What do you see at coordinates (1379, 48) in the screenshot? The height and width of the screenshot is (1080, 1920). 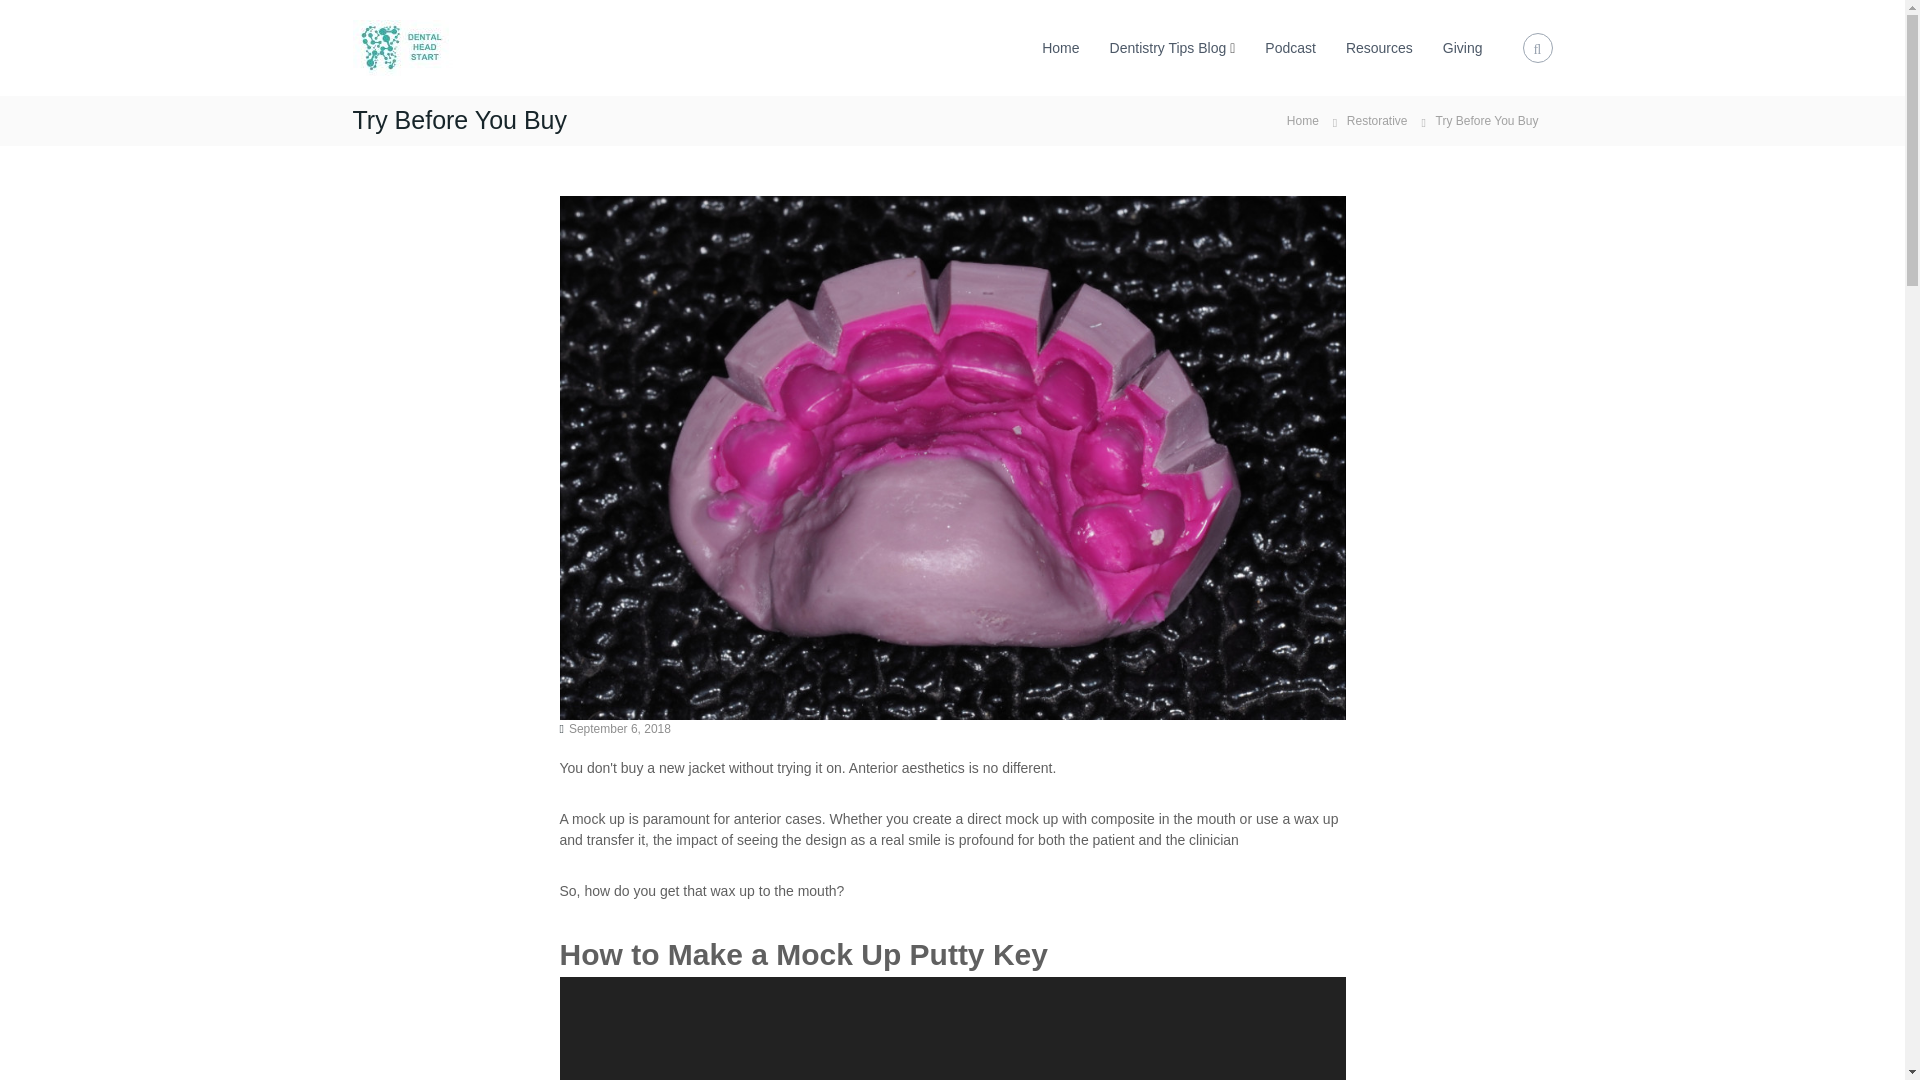 I see `Resources` at bounding box center [1379, 48].